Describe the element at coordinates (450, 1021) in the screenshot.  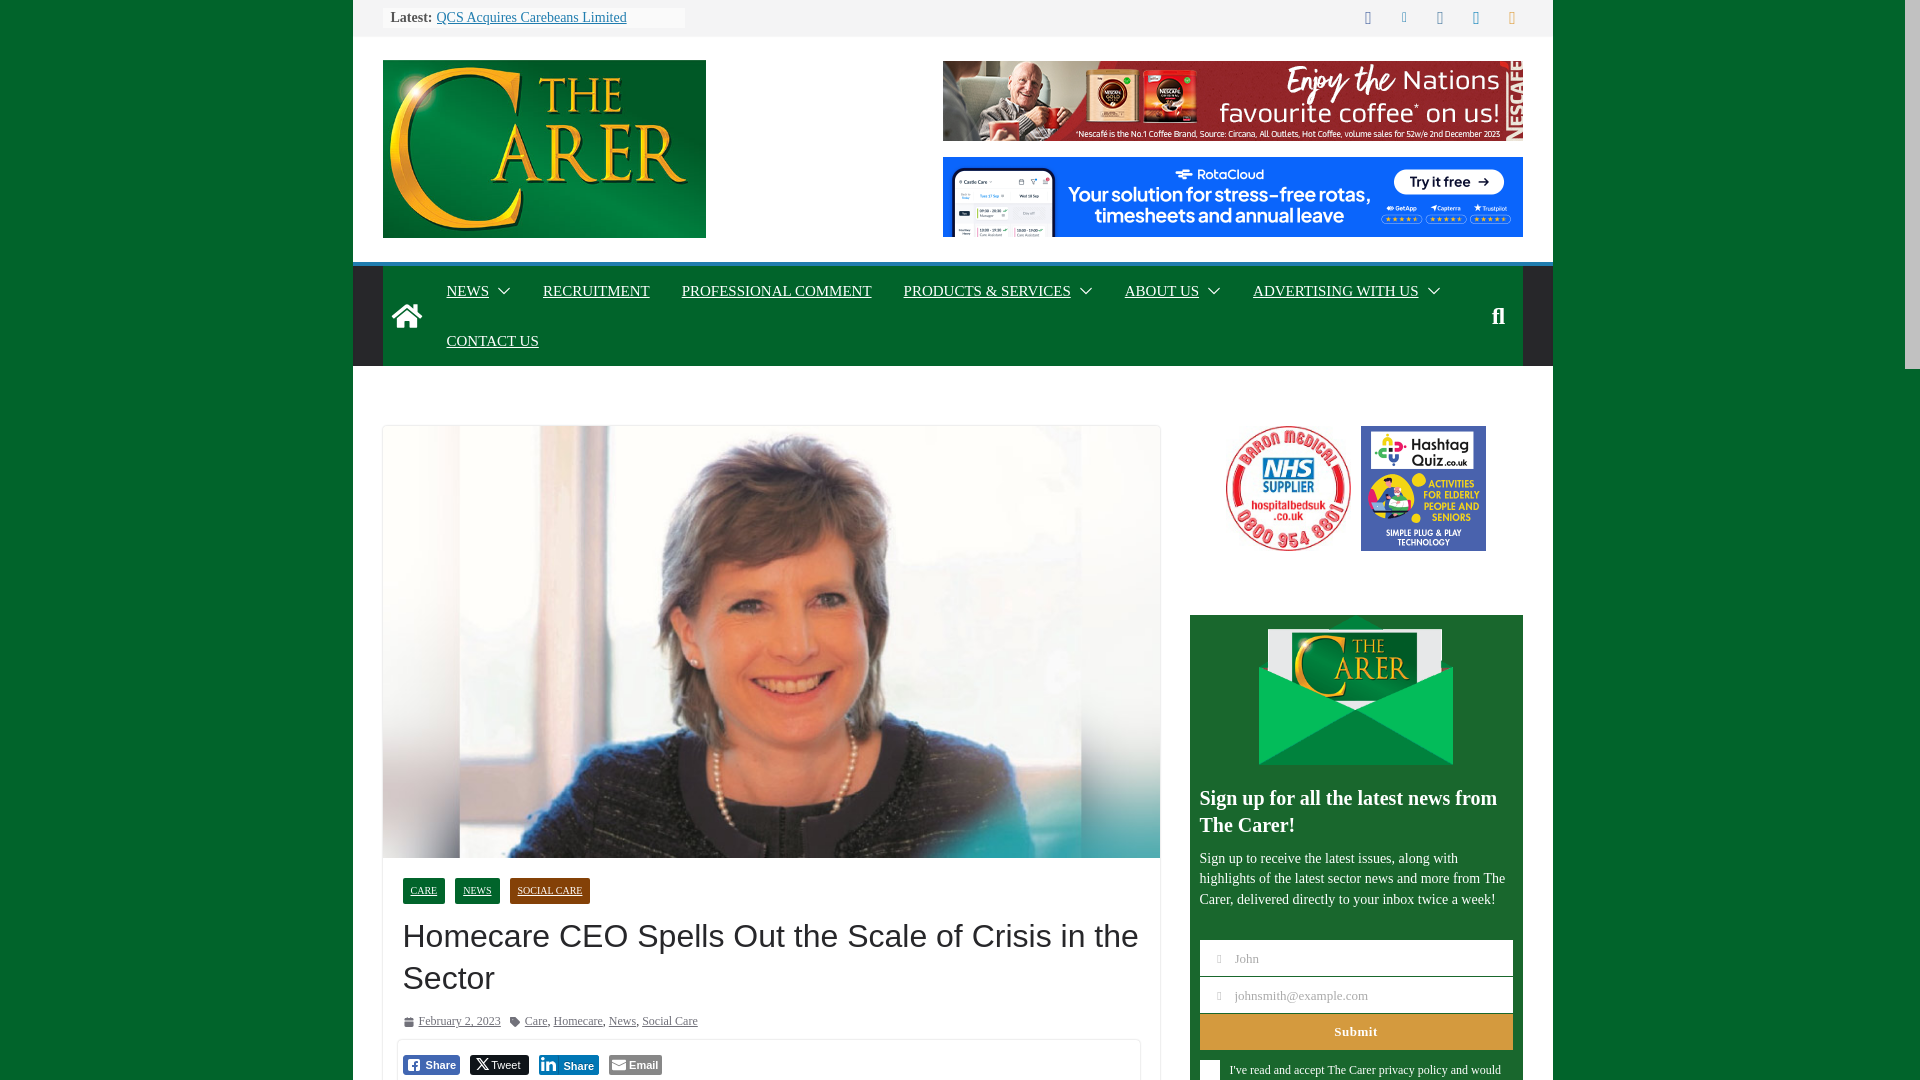
I see `10:27 am` at that location.